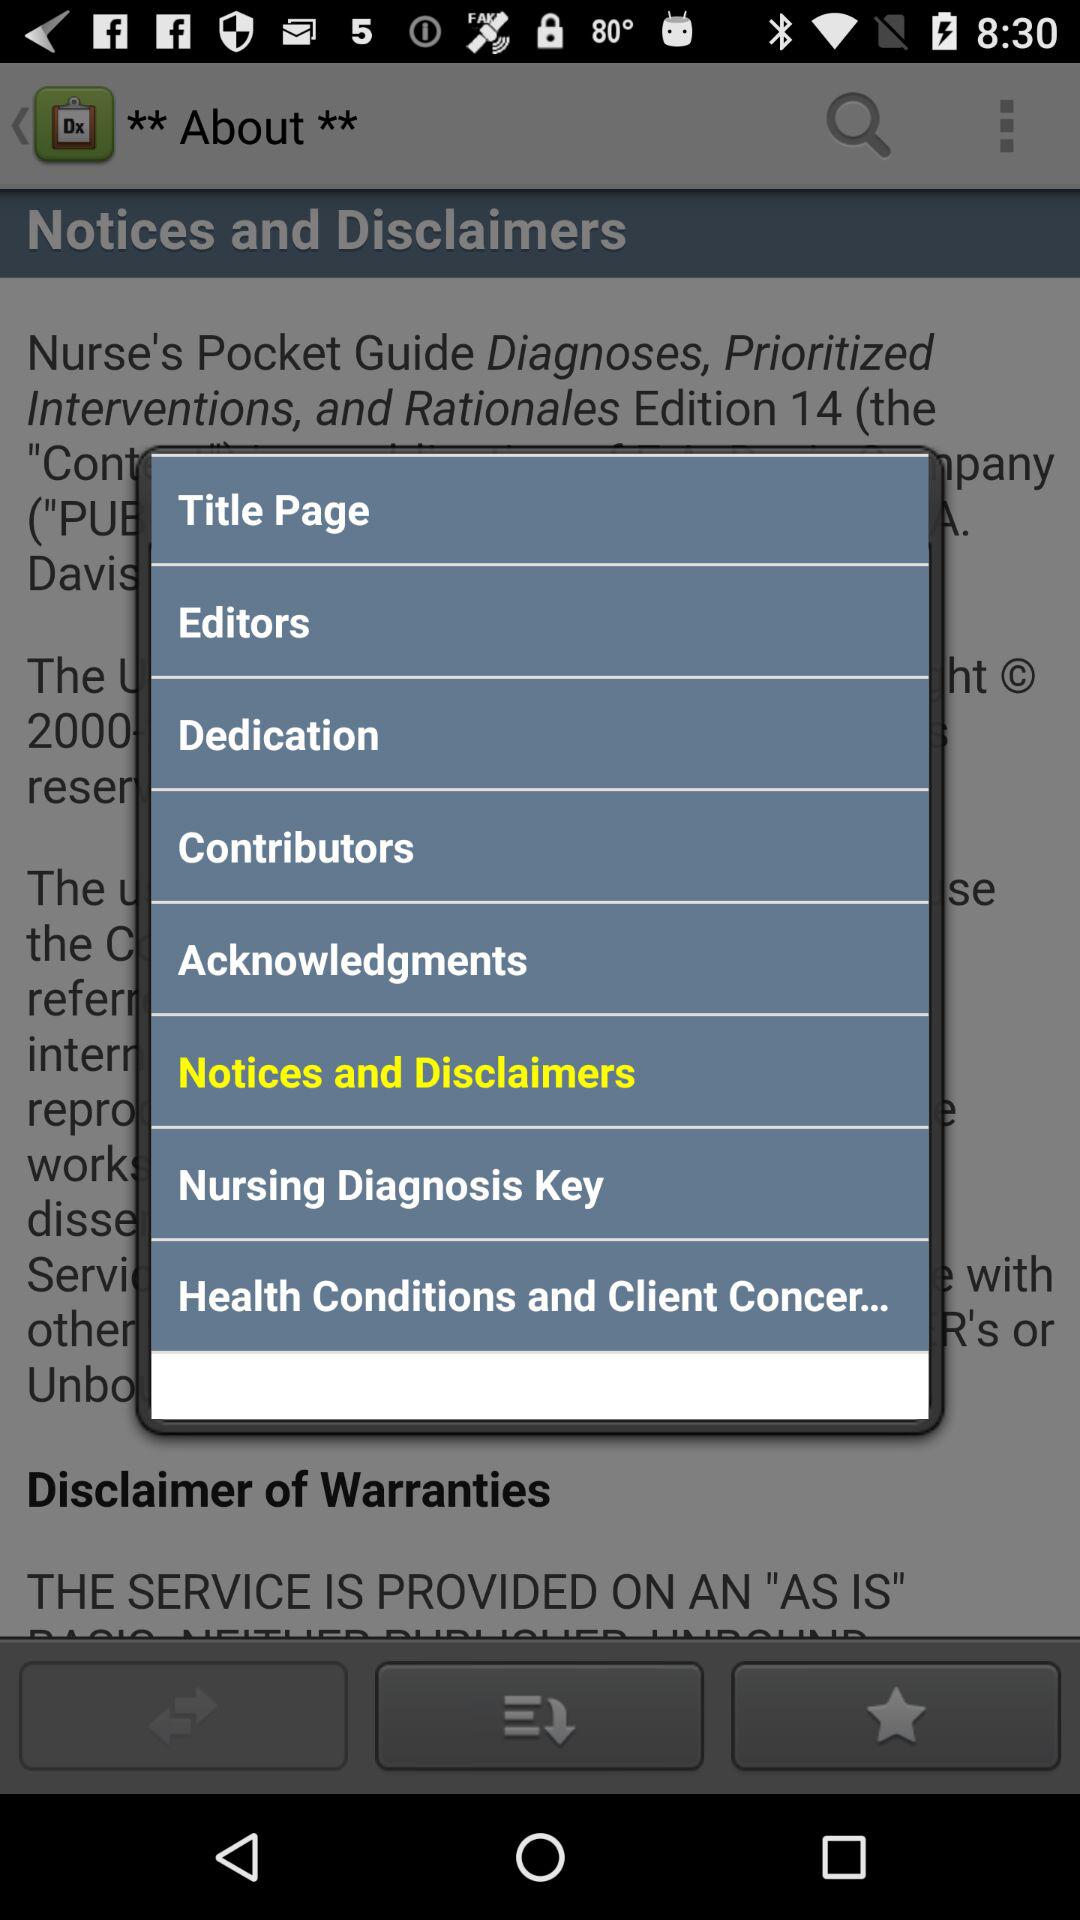 The image size is (1080, 1920). Describe the element at coordinates (540, 958) in the screenshot. I see `scroll to acknowledgments icon` at that location.